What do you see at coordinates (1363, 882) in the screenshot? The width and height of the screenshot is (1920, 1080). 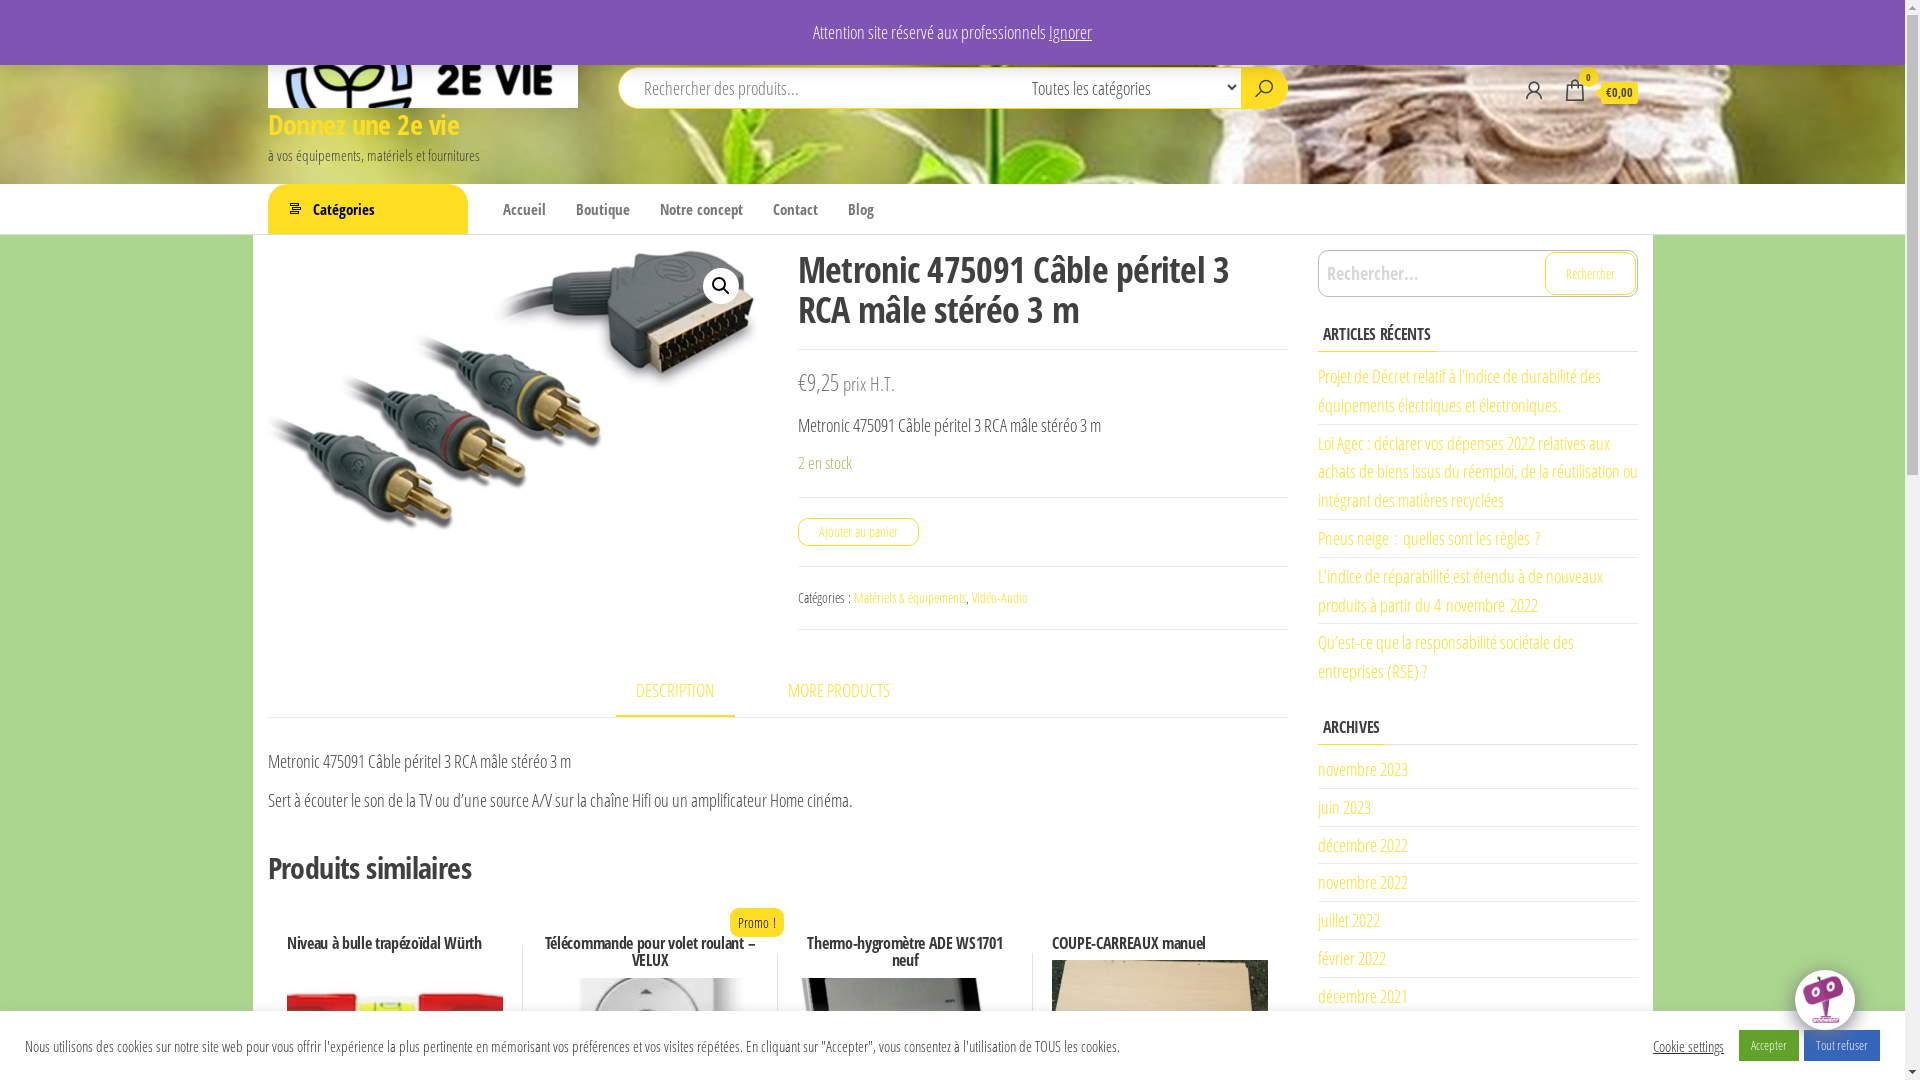 I see `novembre 2022` at bounding box center [1363, 882].